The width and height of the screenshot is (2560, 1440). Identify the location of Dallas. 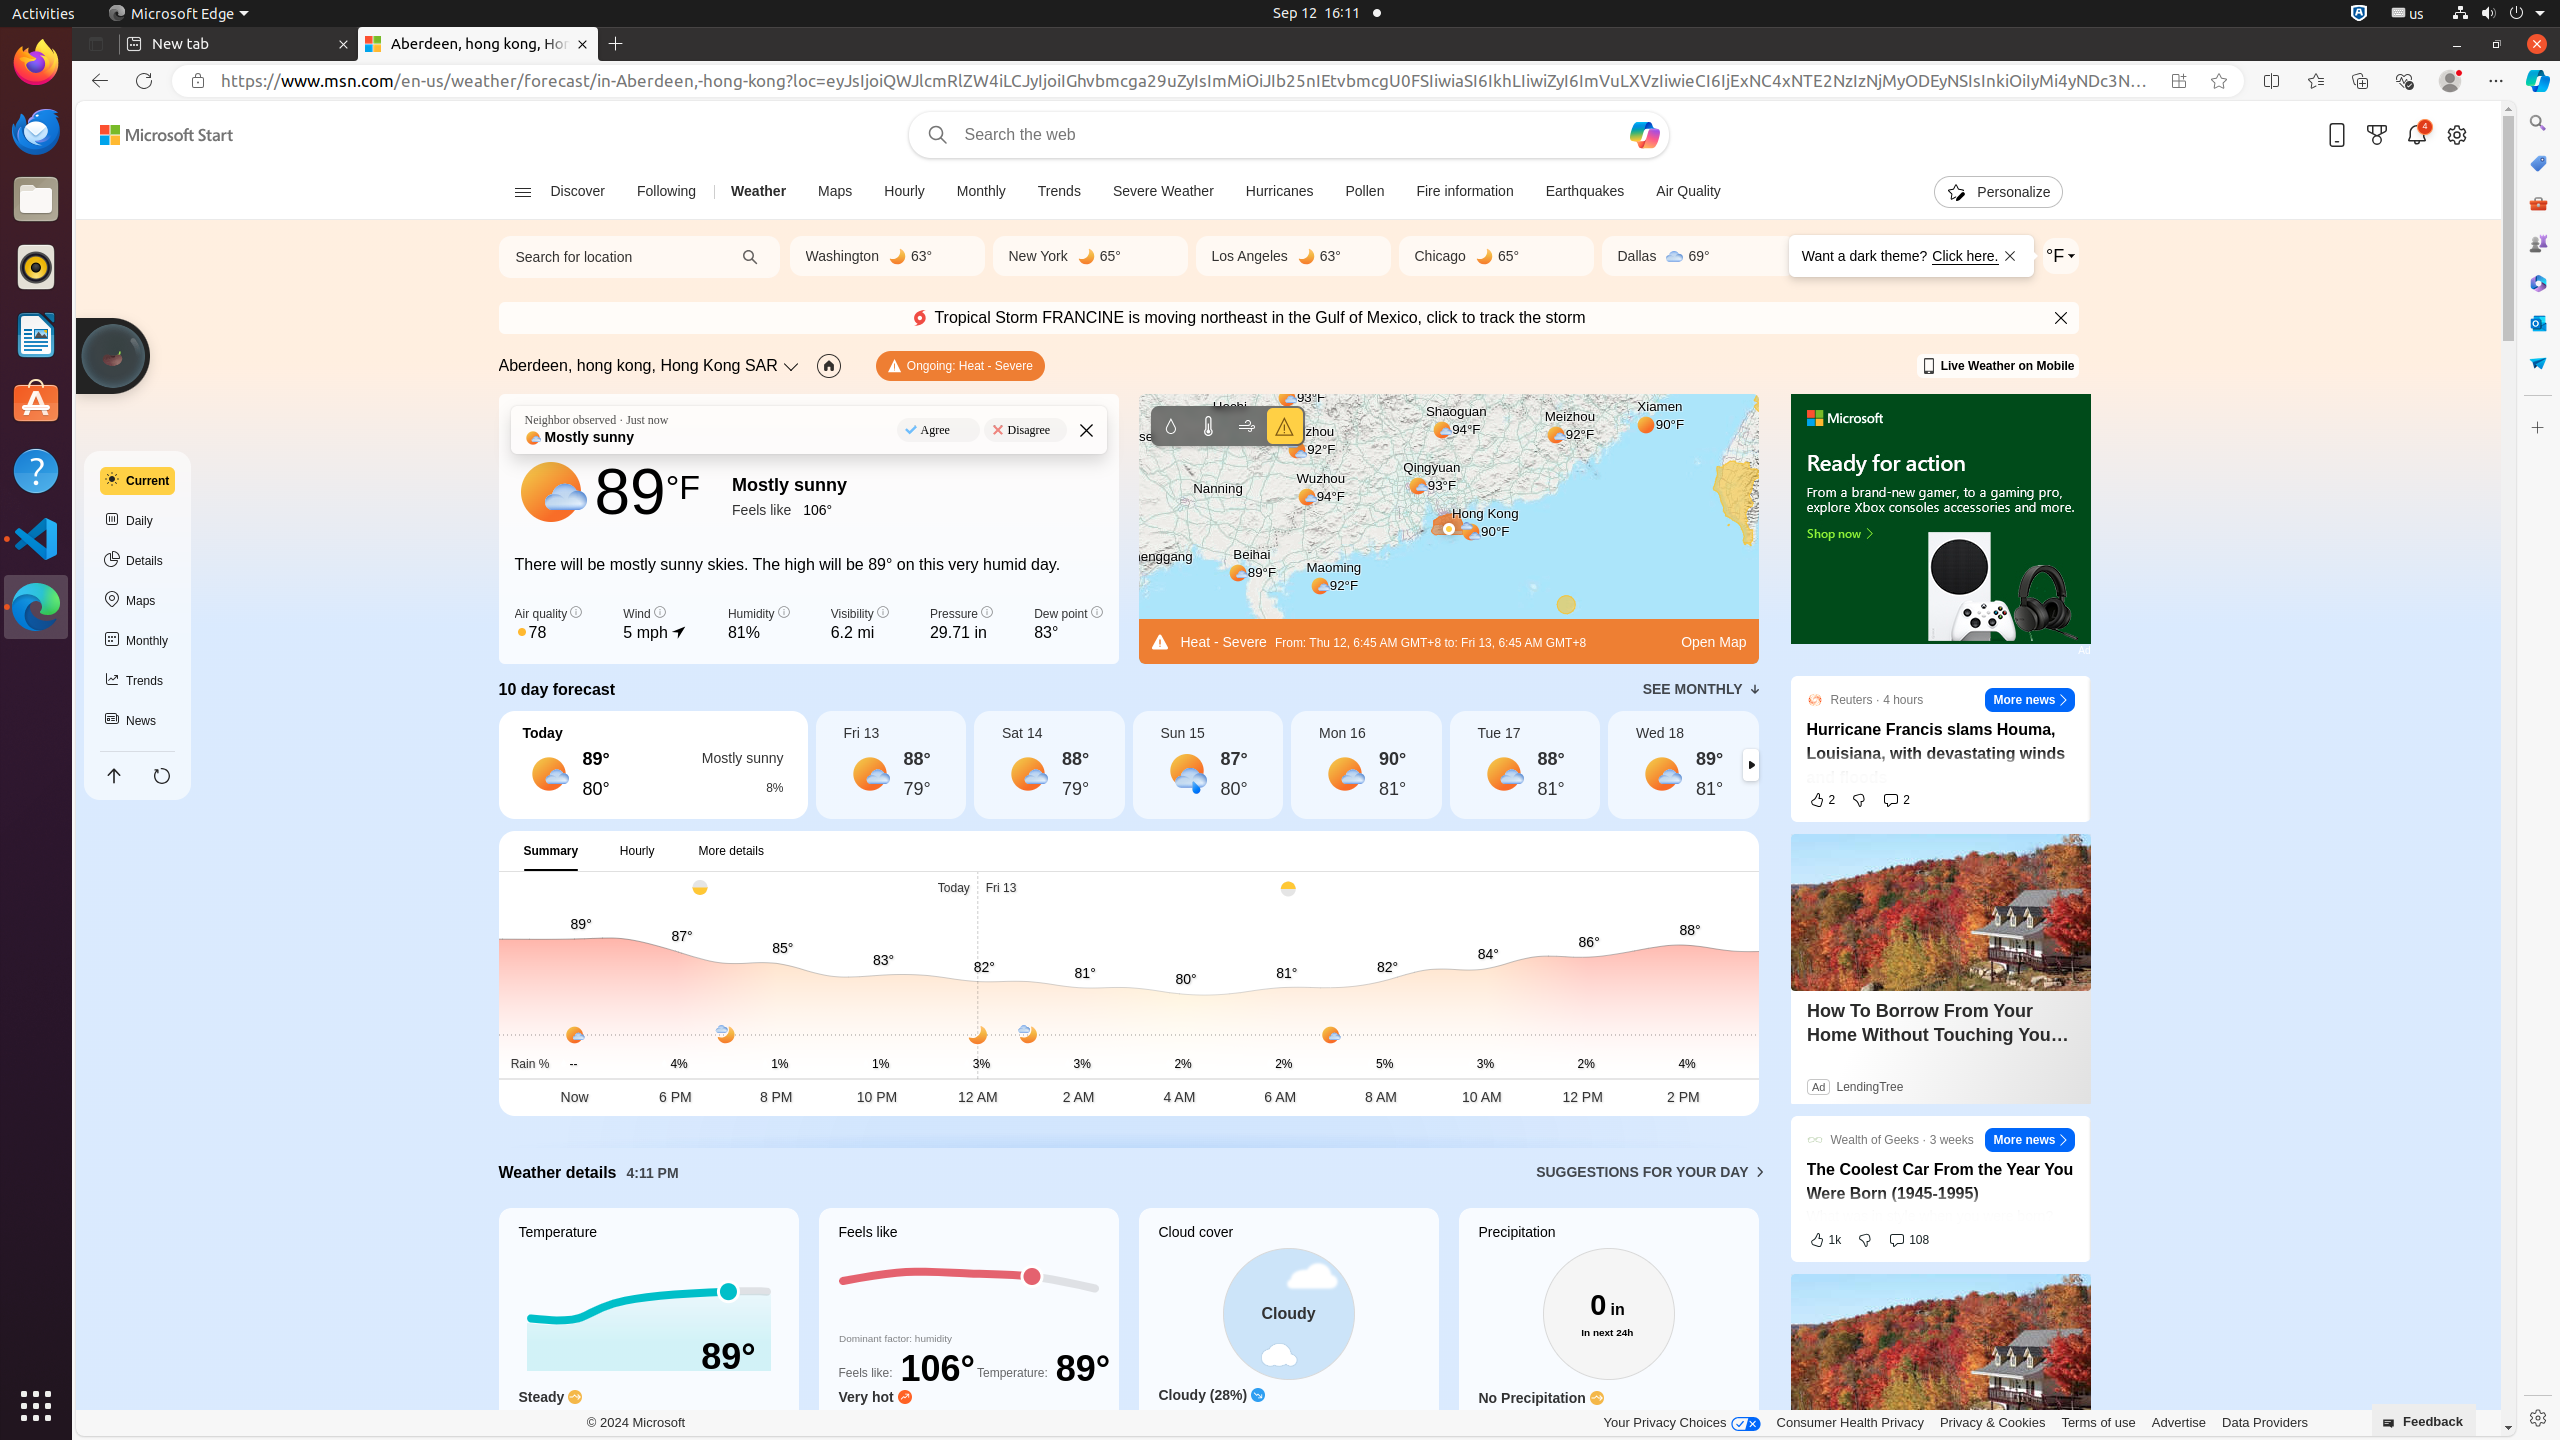
(1637, 256).